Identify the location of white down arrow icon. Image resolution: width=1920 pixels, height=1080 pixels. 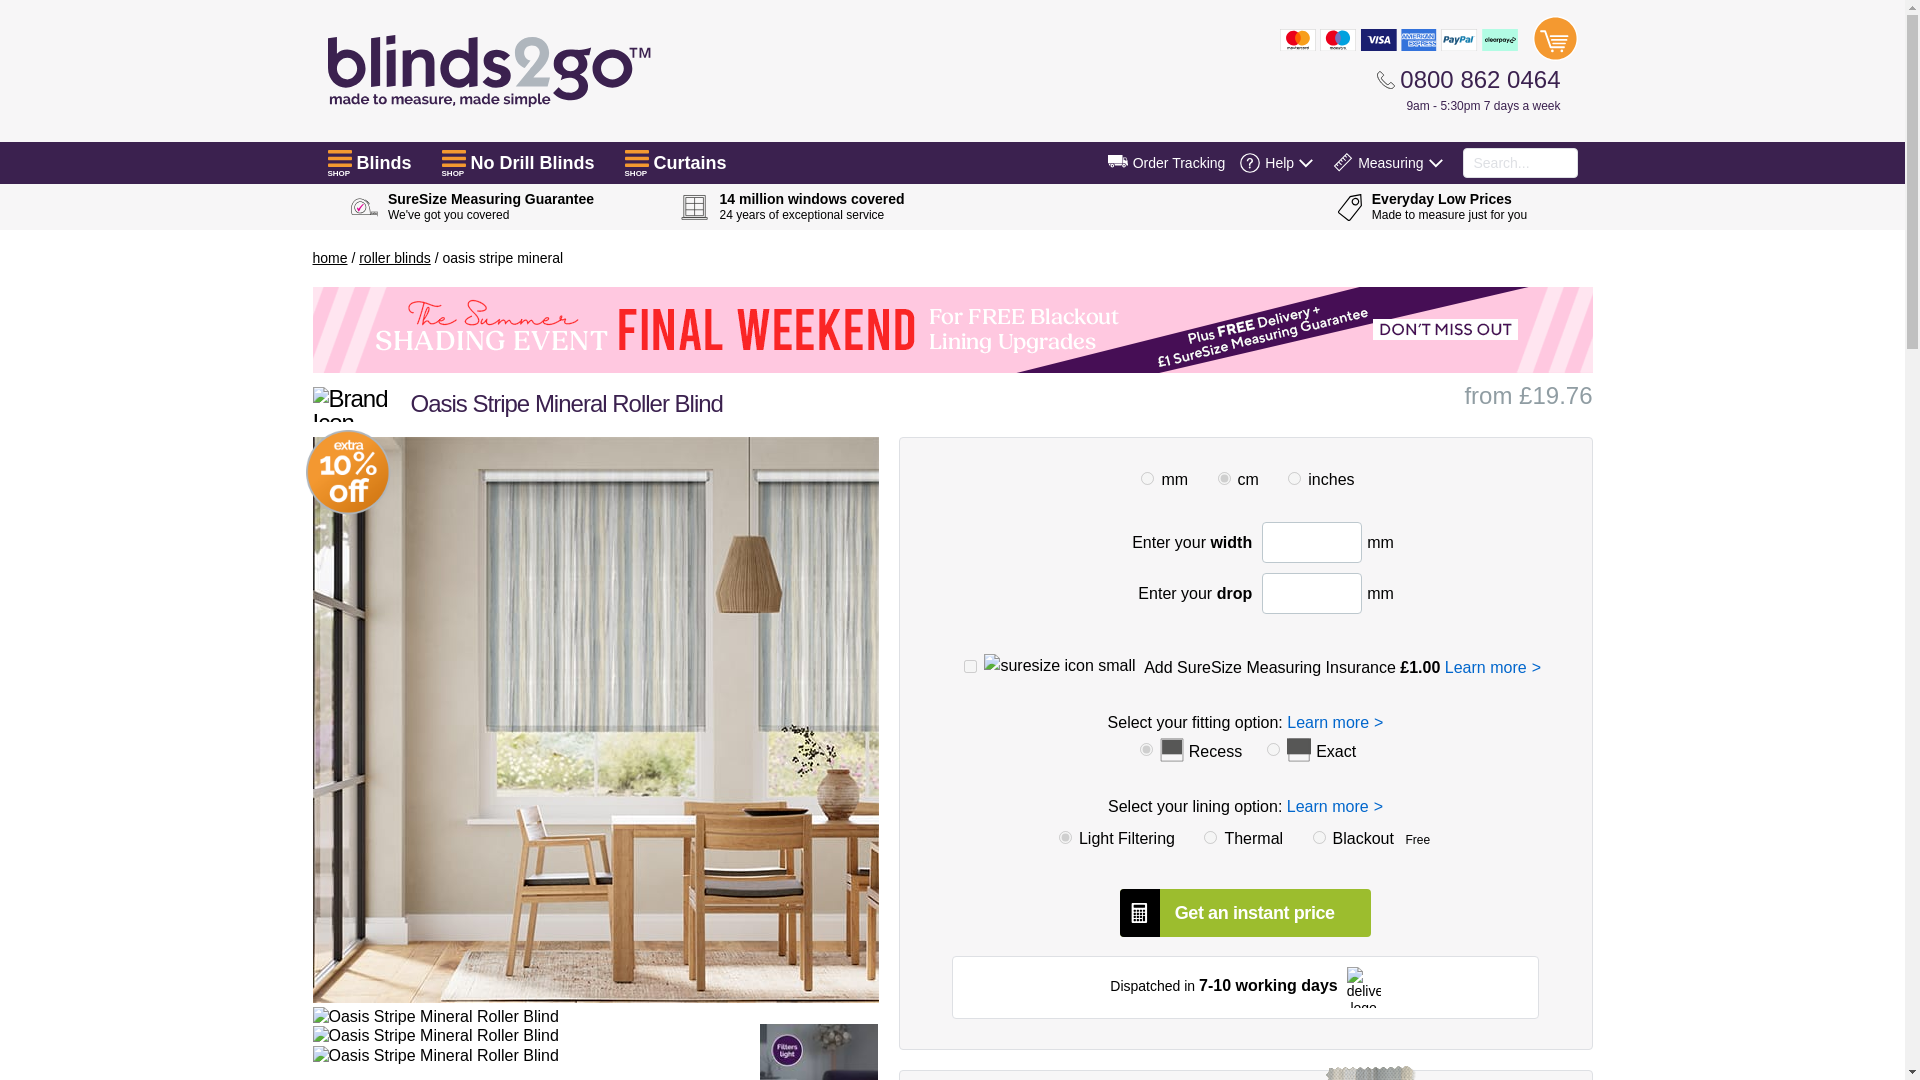
(1306, 162).